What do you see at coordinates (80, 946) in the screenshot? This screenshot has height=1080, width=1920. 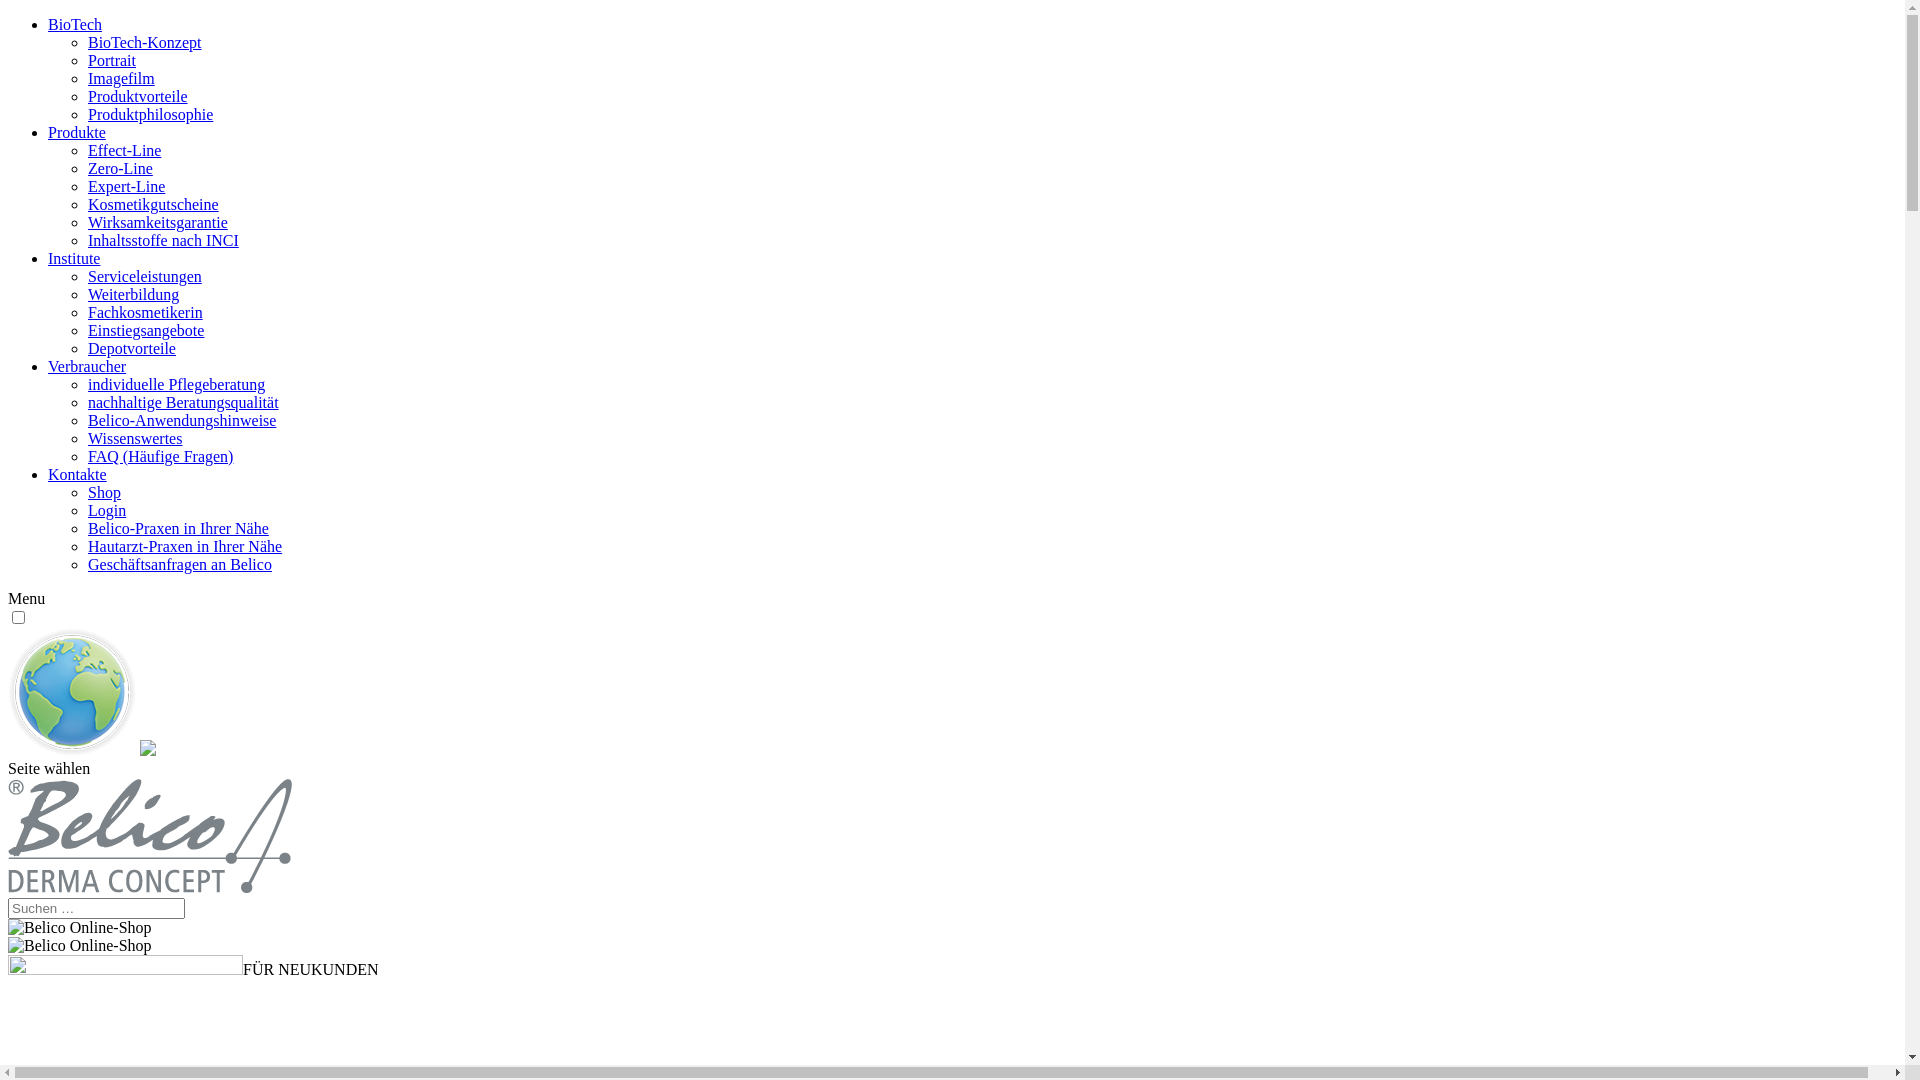 I see `individuelle-Hautanamnese-768px` at bounding box center [80, 946].